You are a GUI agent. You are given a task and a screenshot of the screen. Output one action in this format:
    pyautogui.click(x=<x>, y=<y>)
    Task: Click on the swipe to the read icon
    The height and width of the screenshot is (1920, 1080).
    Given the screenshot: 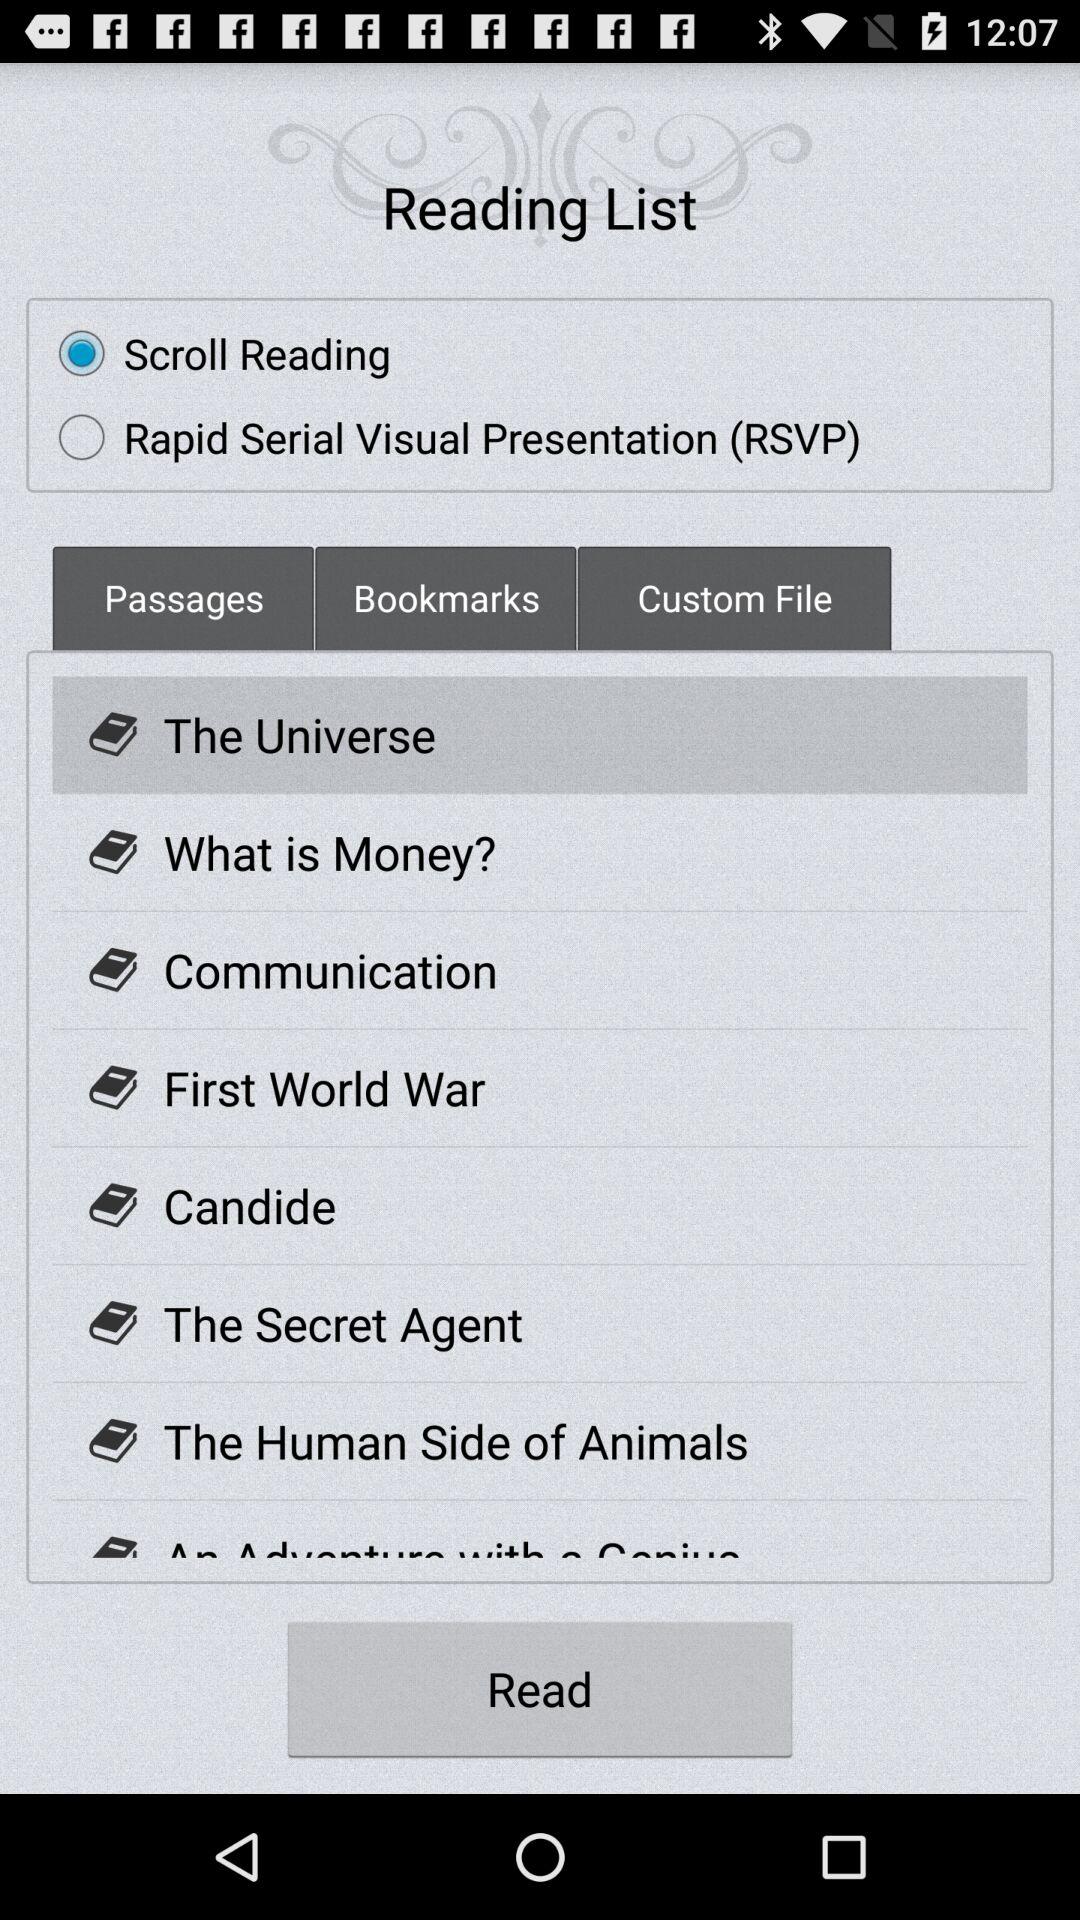 What is the action you would take?
    pyautogui.click(x=540, y=1688)
    